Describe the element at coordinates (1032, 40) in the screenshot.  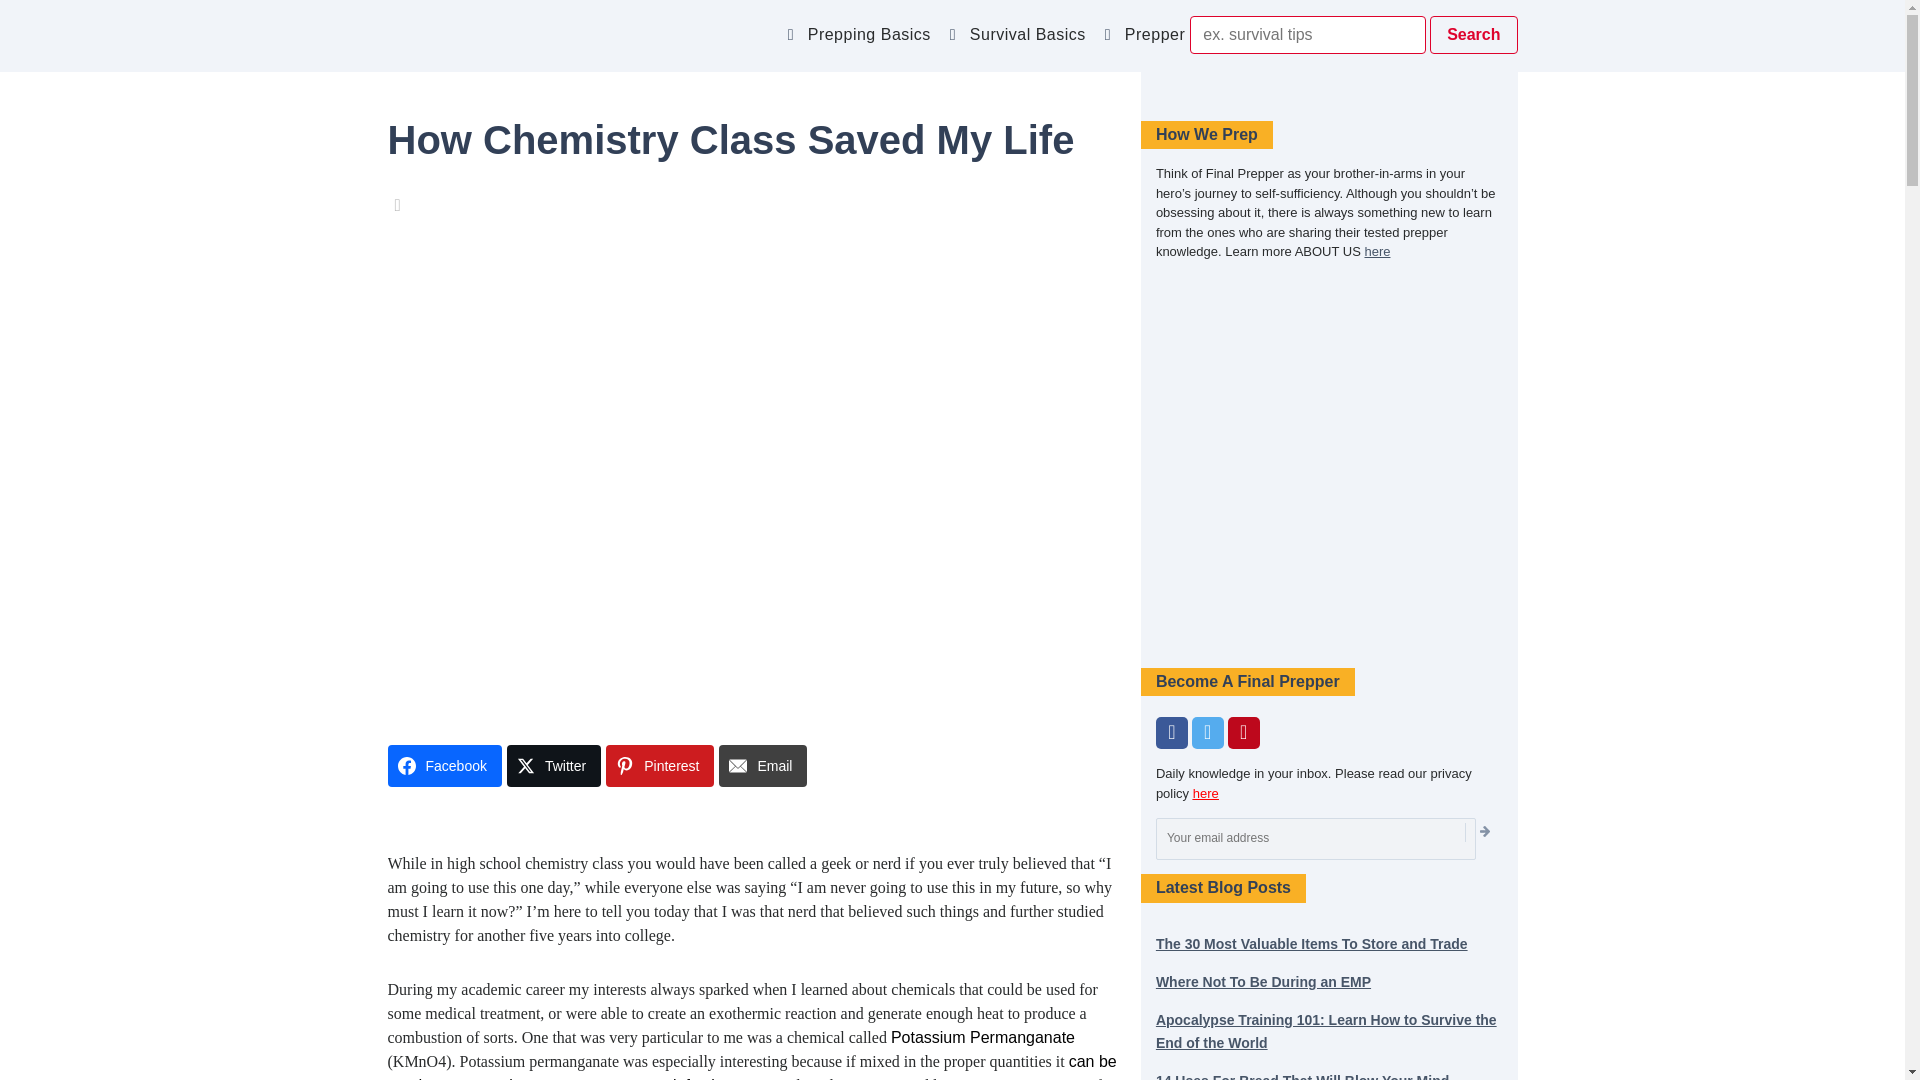
I see `Survival Basics` at that location.